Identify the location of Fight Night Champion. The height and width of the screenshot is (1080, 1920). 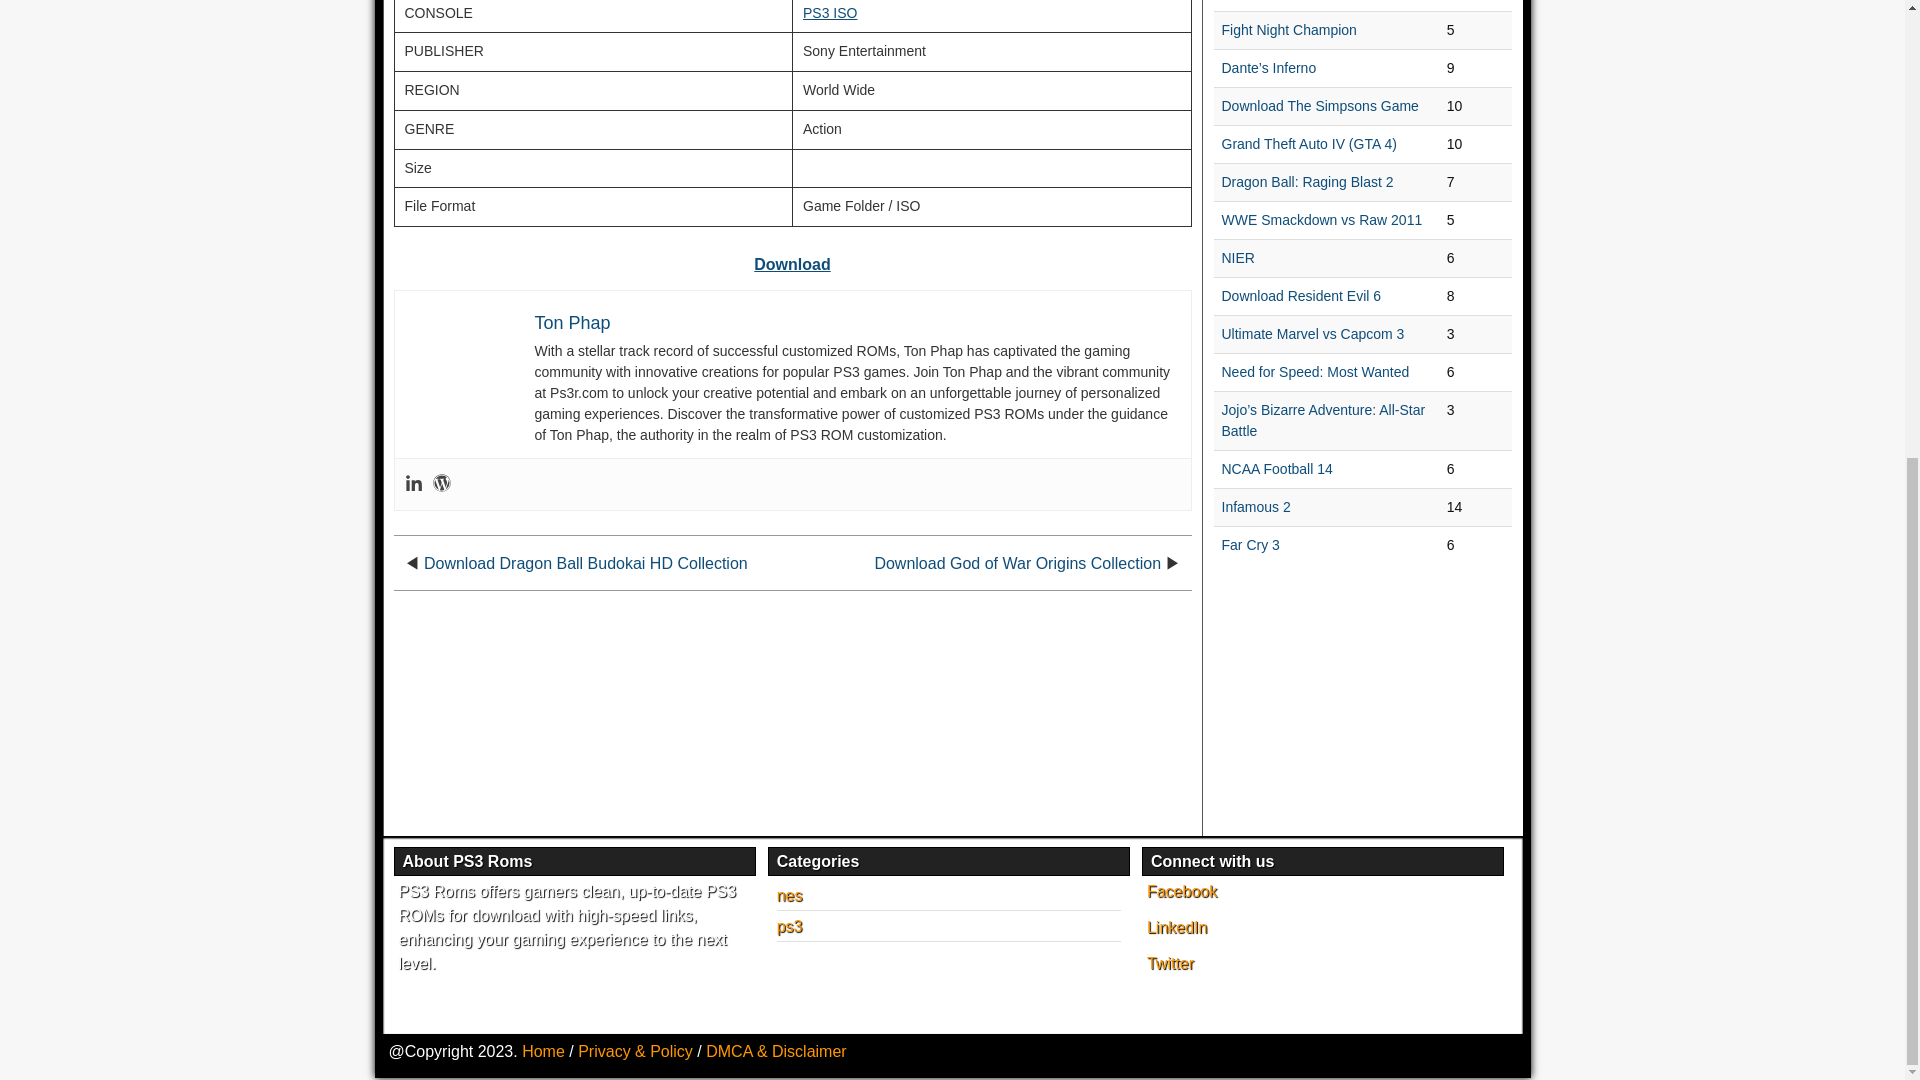
(1289, 29).